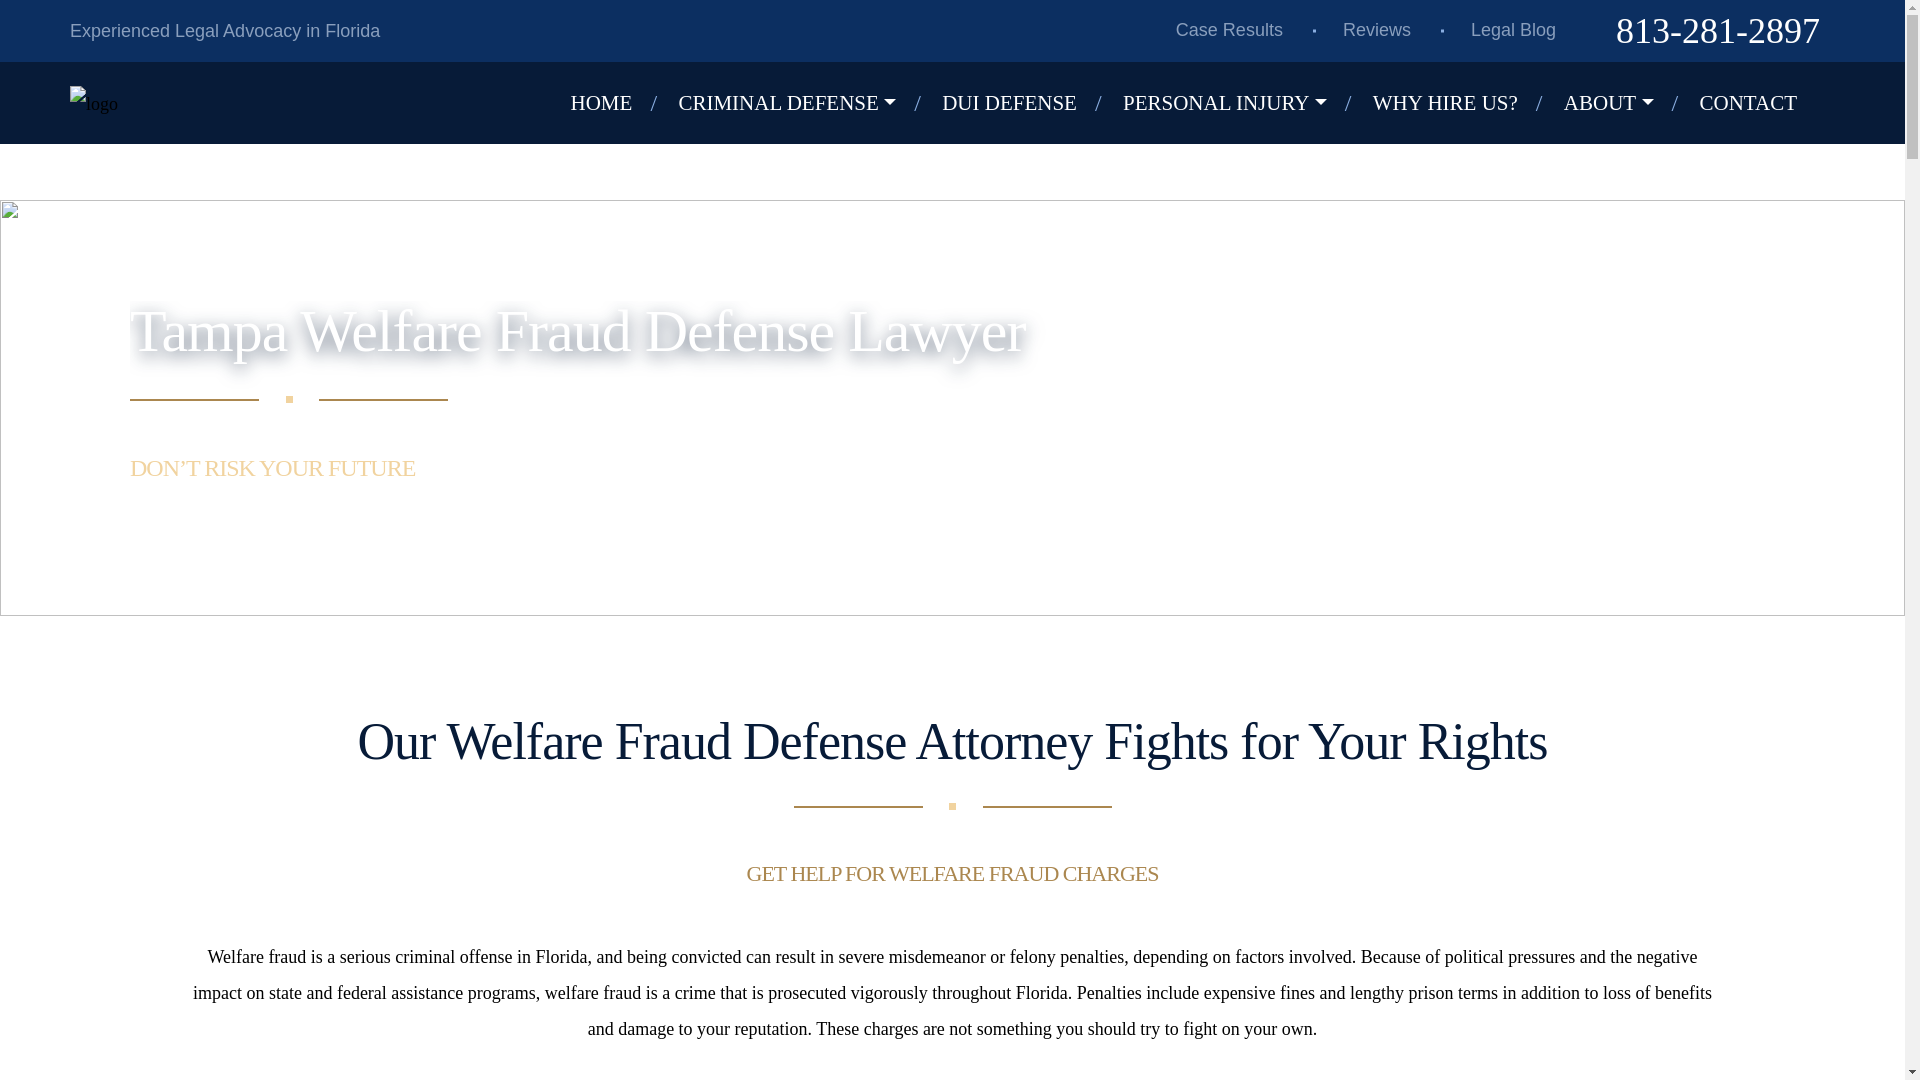 The image size is (1920, 1080). What do you see at coordinates (616, 103) in the screenshot?
I see `Home` at bounding box center [616, 103].